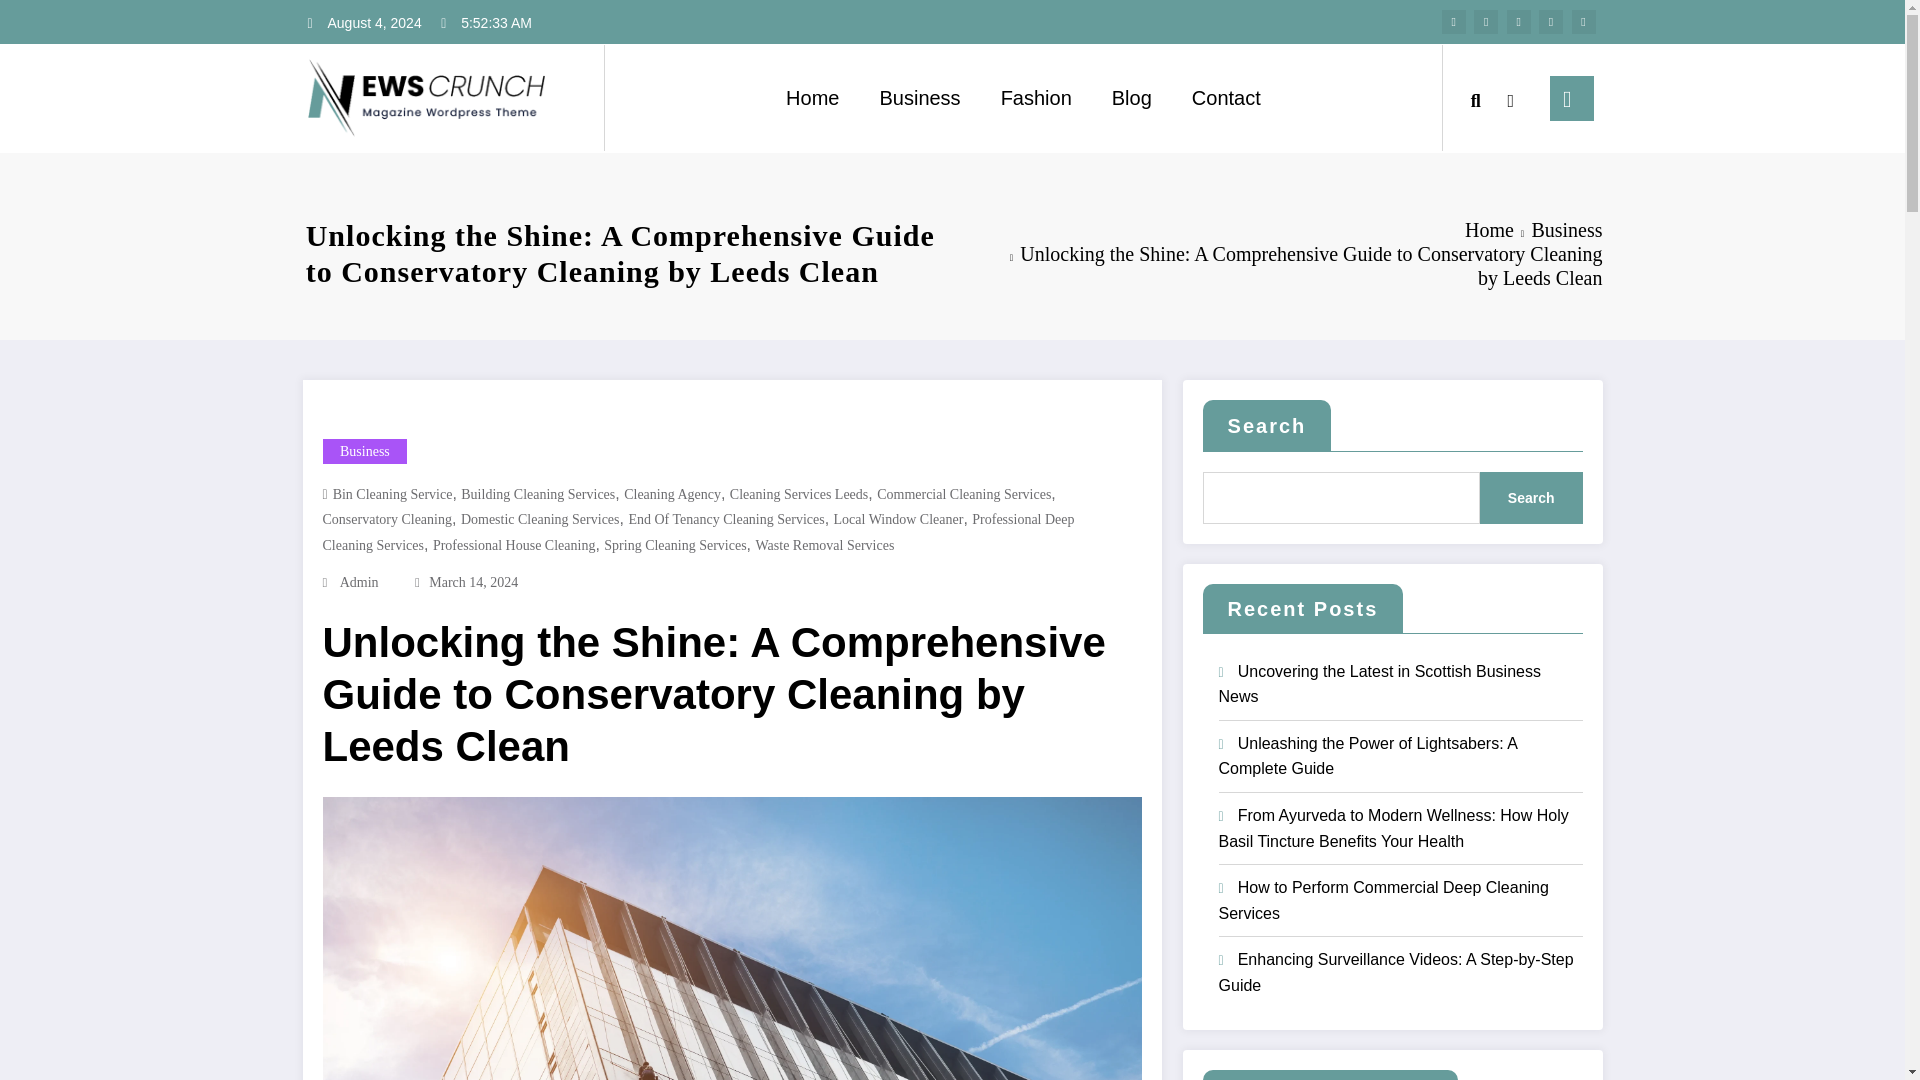 The width and height of the screenshot is (1920, 1080). Describe the element at coordinates (537, 494) in the screenshot. I see `Building Cleaning Services` at that location.